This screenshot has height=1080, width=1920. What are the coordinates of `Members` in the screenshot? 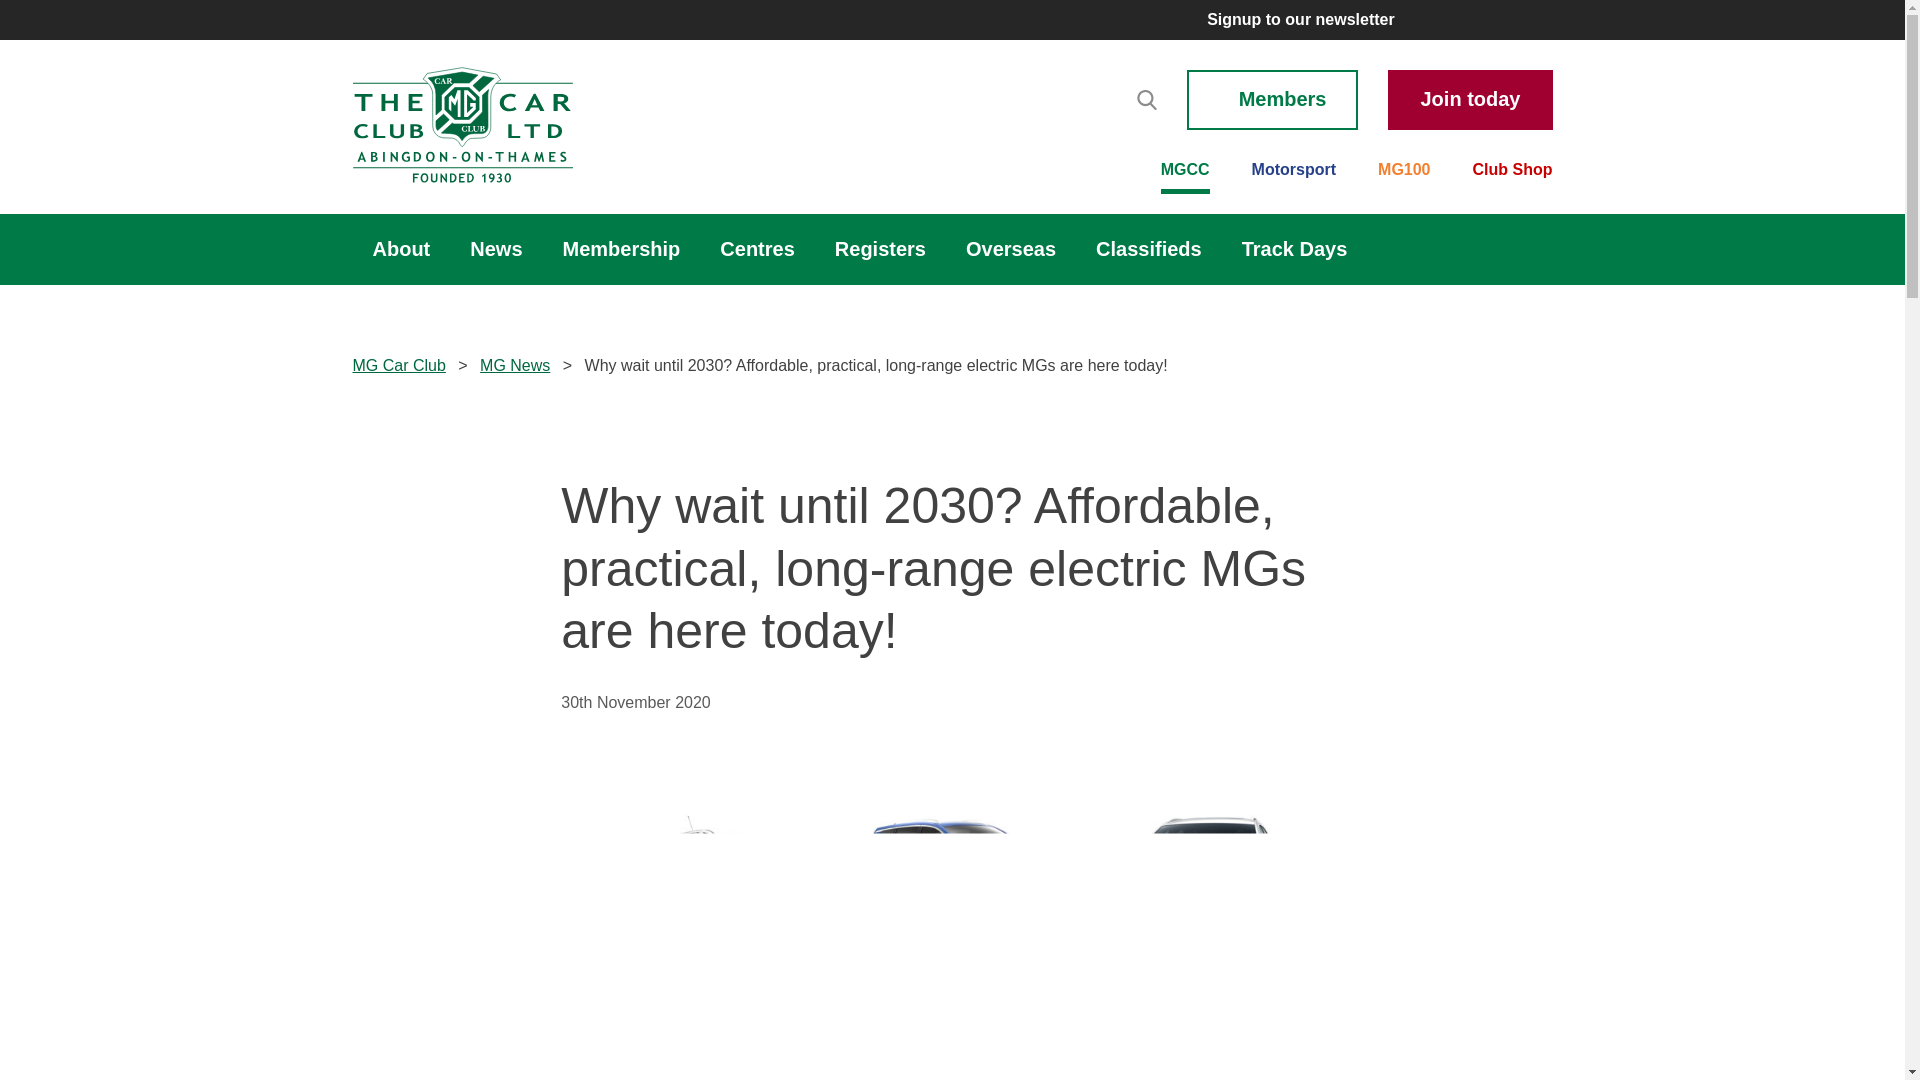 It's located at (1272, 100).